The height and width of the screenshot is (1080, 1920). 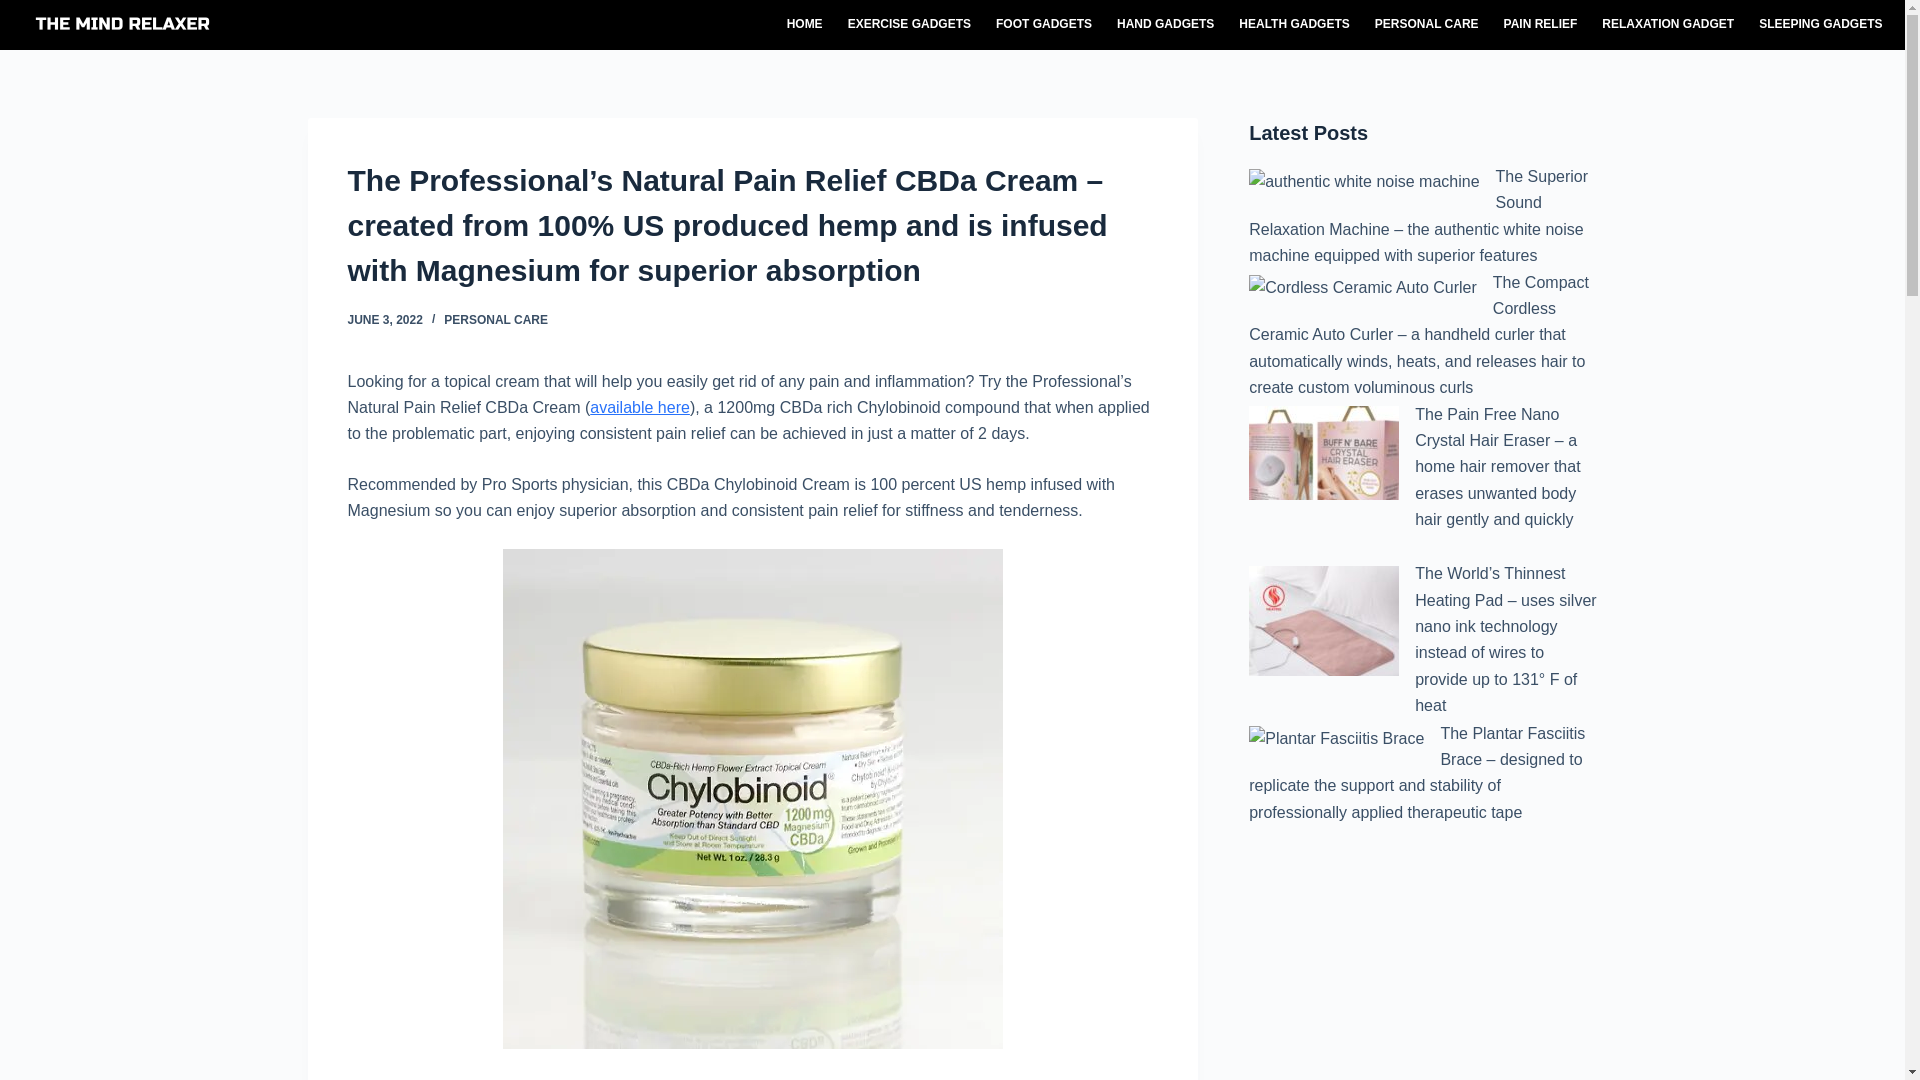 What do you see at coordinates (1668, 24) in the screenshot?
I see `Relaxation Gadget` at bounding box center [1668, 24].